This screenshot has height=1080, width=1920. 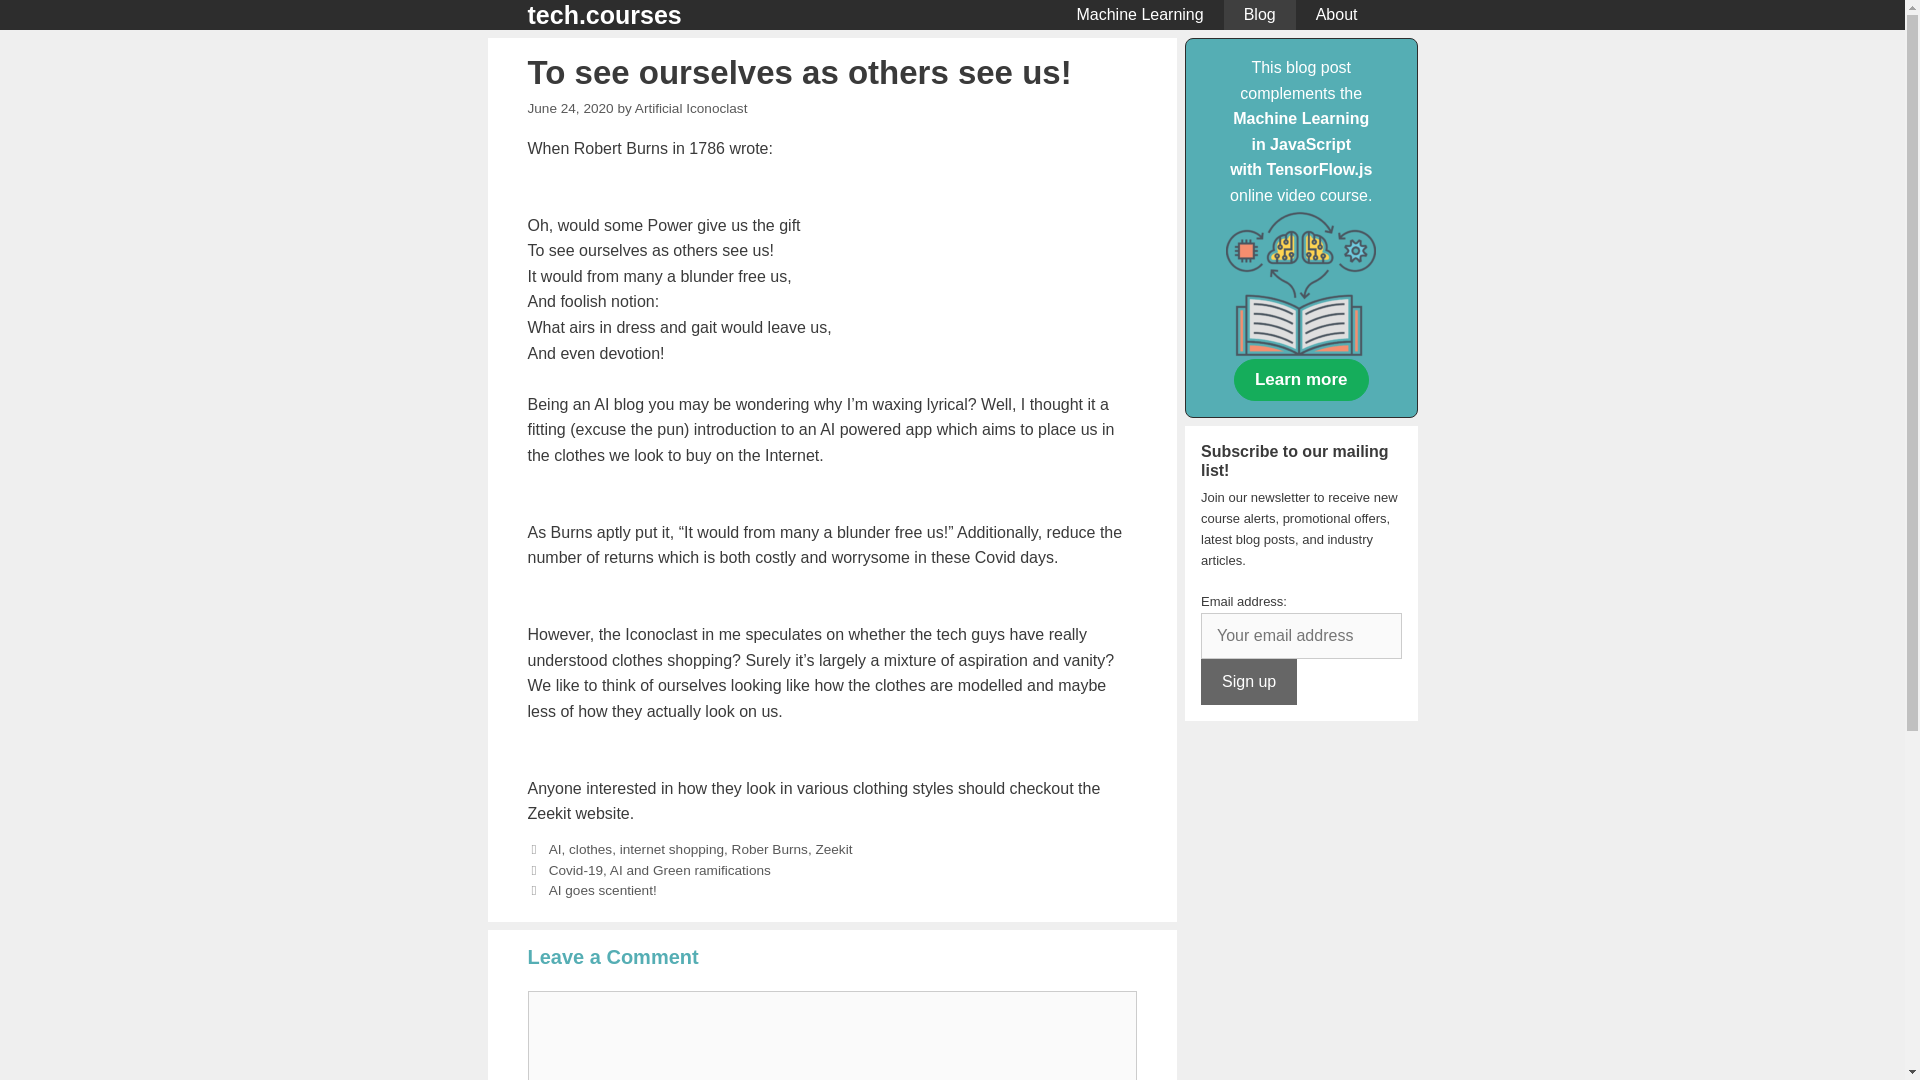 What do you see at coordinates (692, 108) in the screenshot?
I see `Artificial Iconoclast` at bounding box center [692, 108].